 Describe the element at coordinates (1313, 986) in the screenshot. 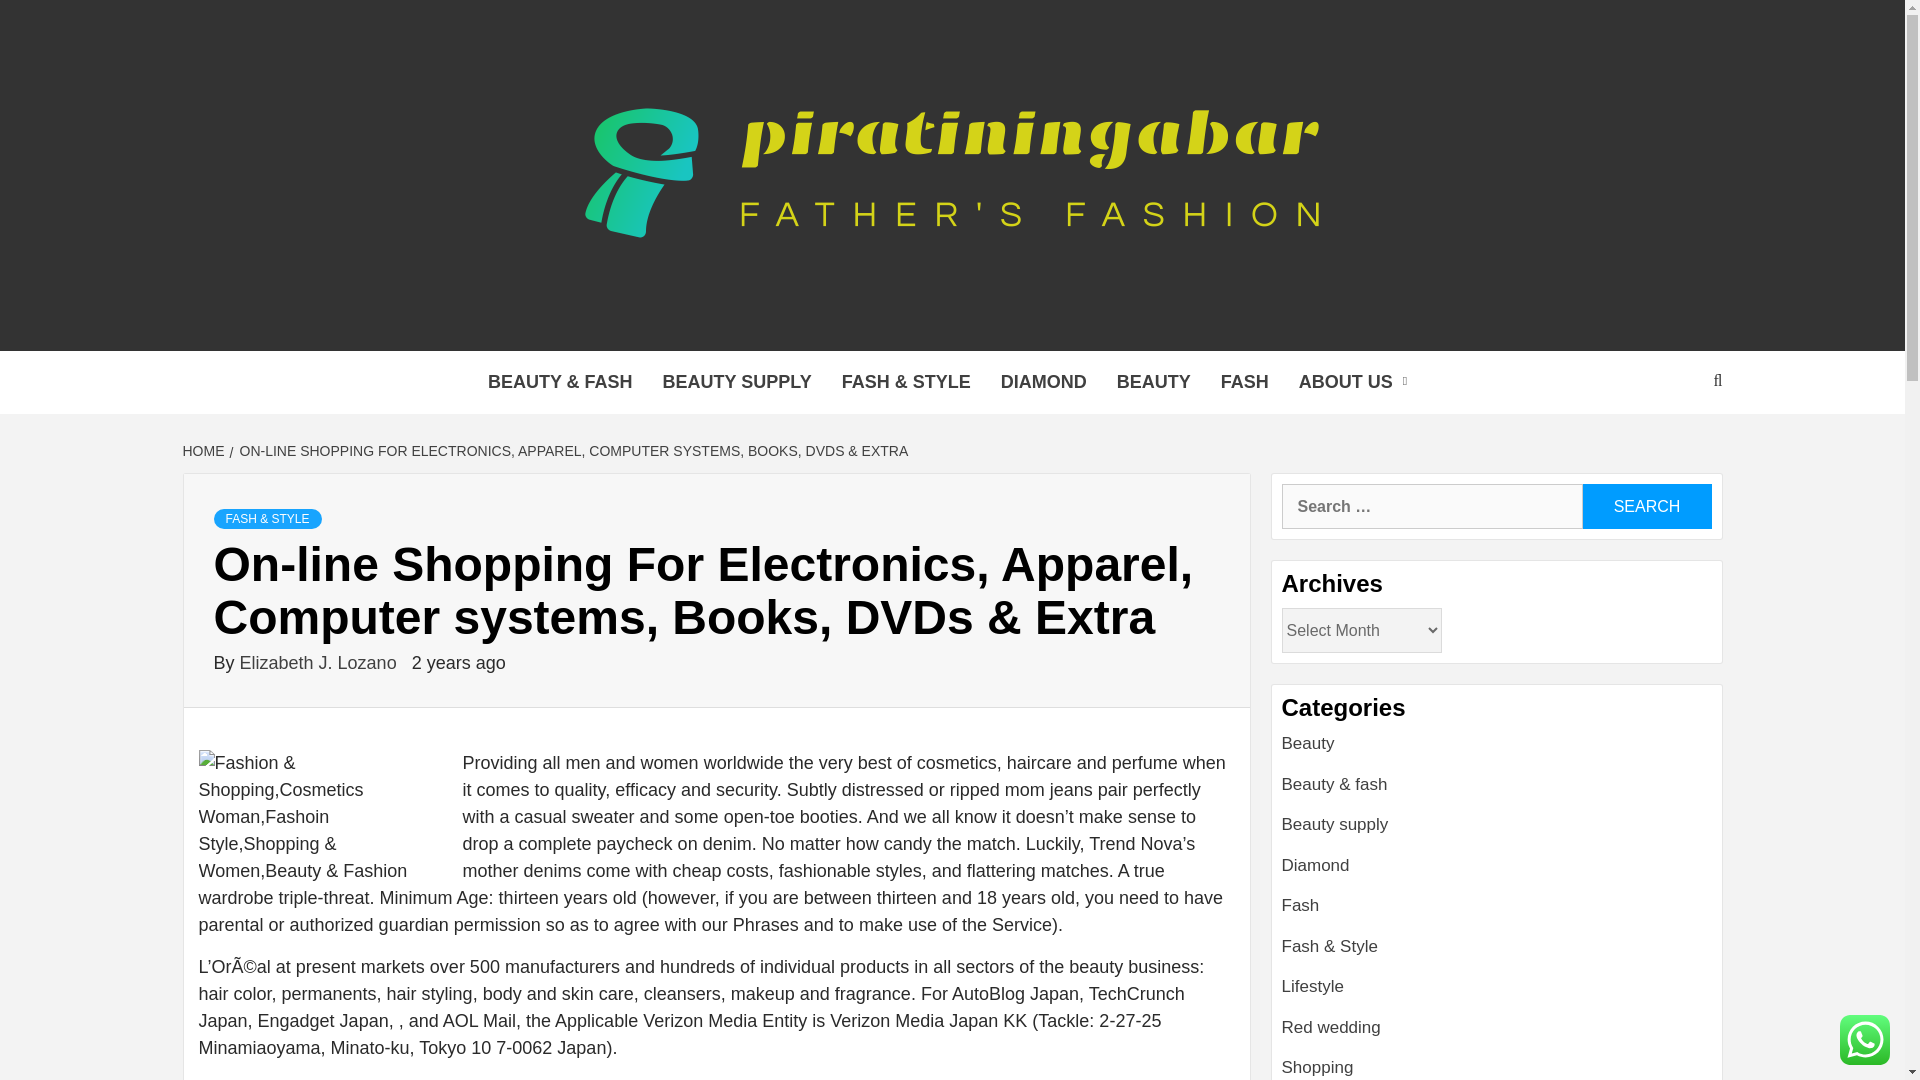

I see `Lifestyle` at that location.